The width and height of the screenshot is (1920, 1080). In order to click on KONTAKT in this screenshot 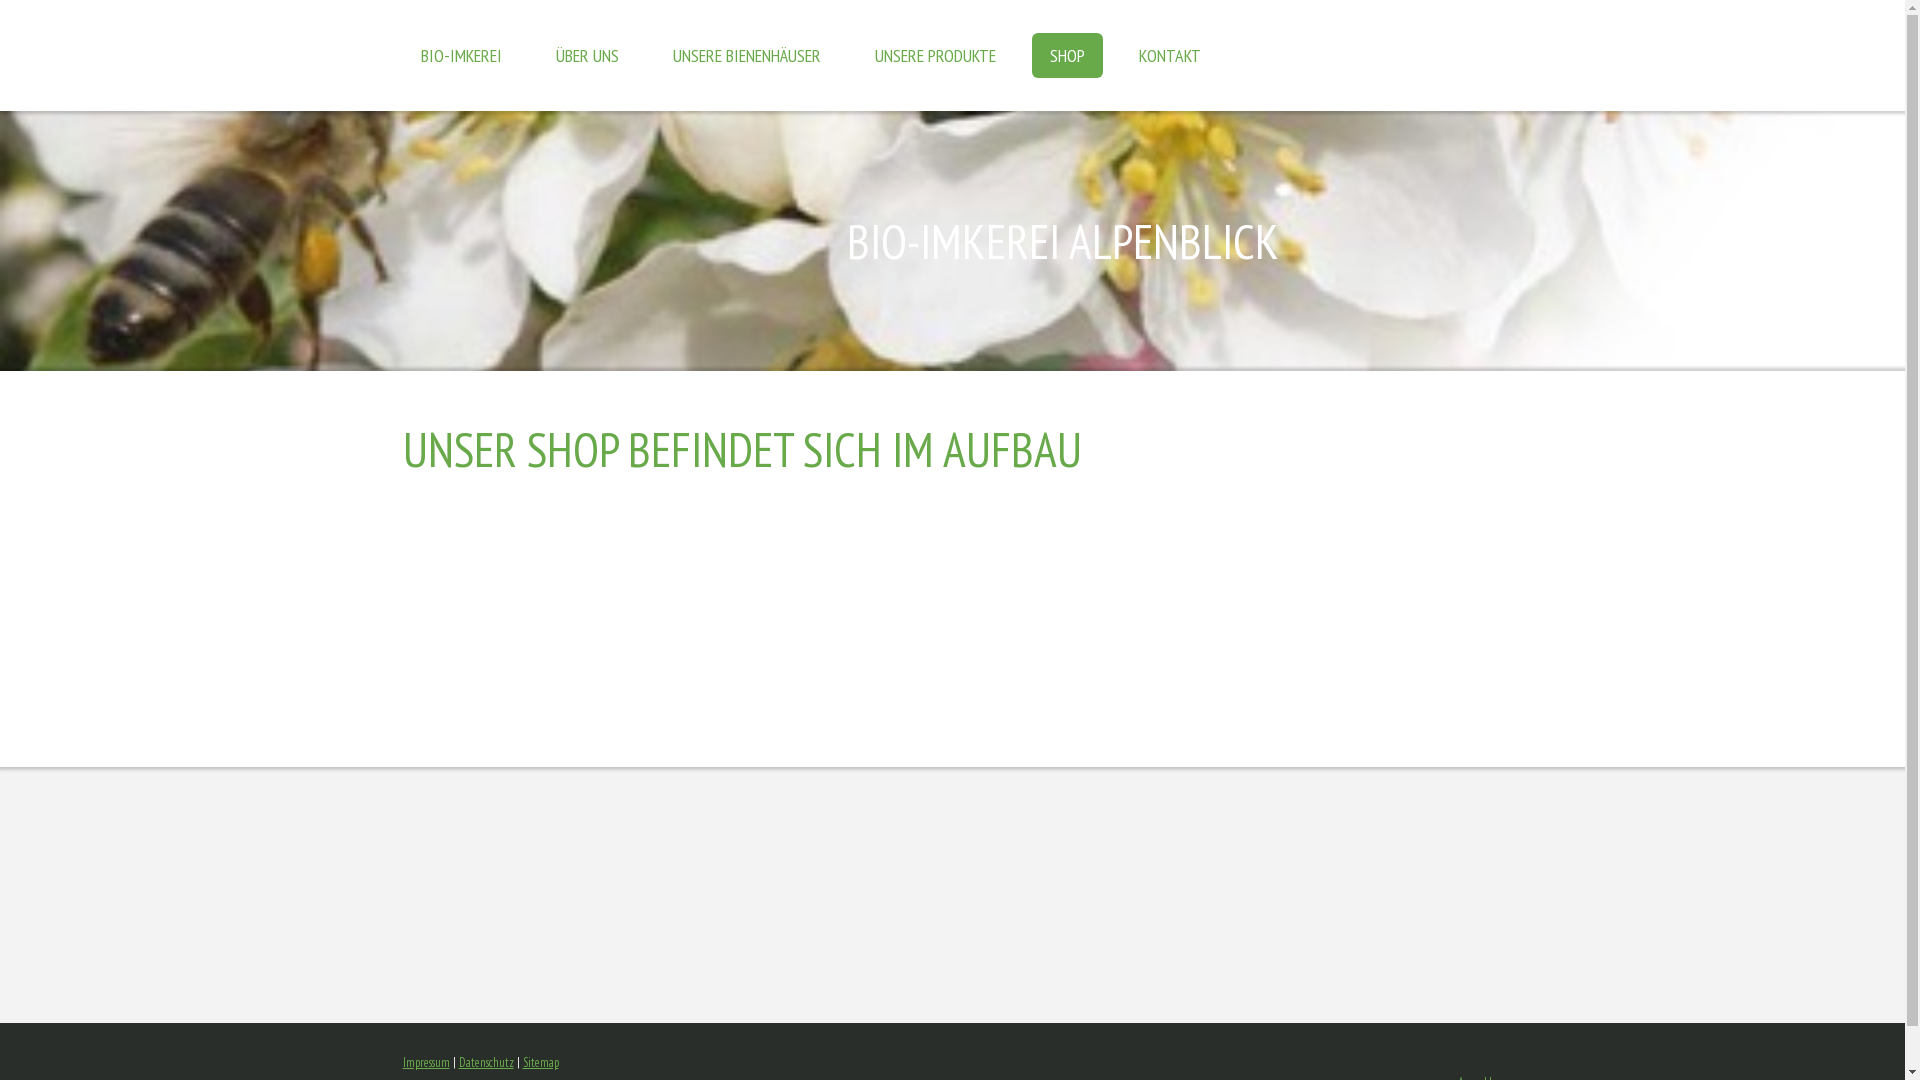, I will do `click(1169, 55)`.